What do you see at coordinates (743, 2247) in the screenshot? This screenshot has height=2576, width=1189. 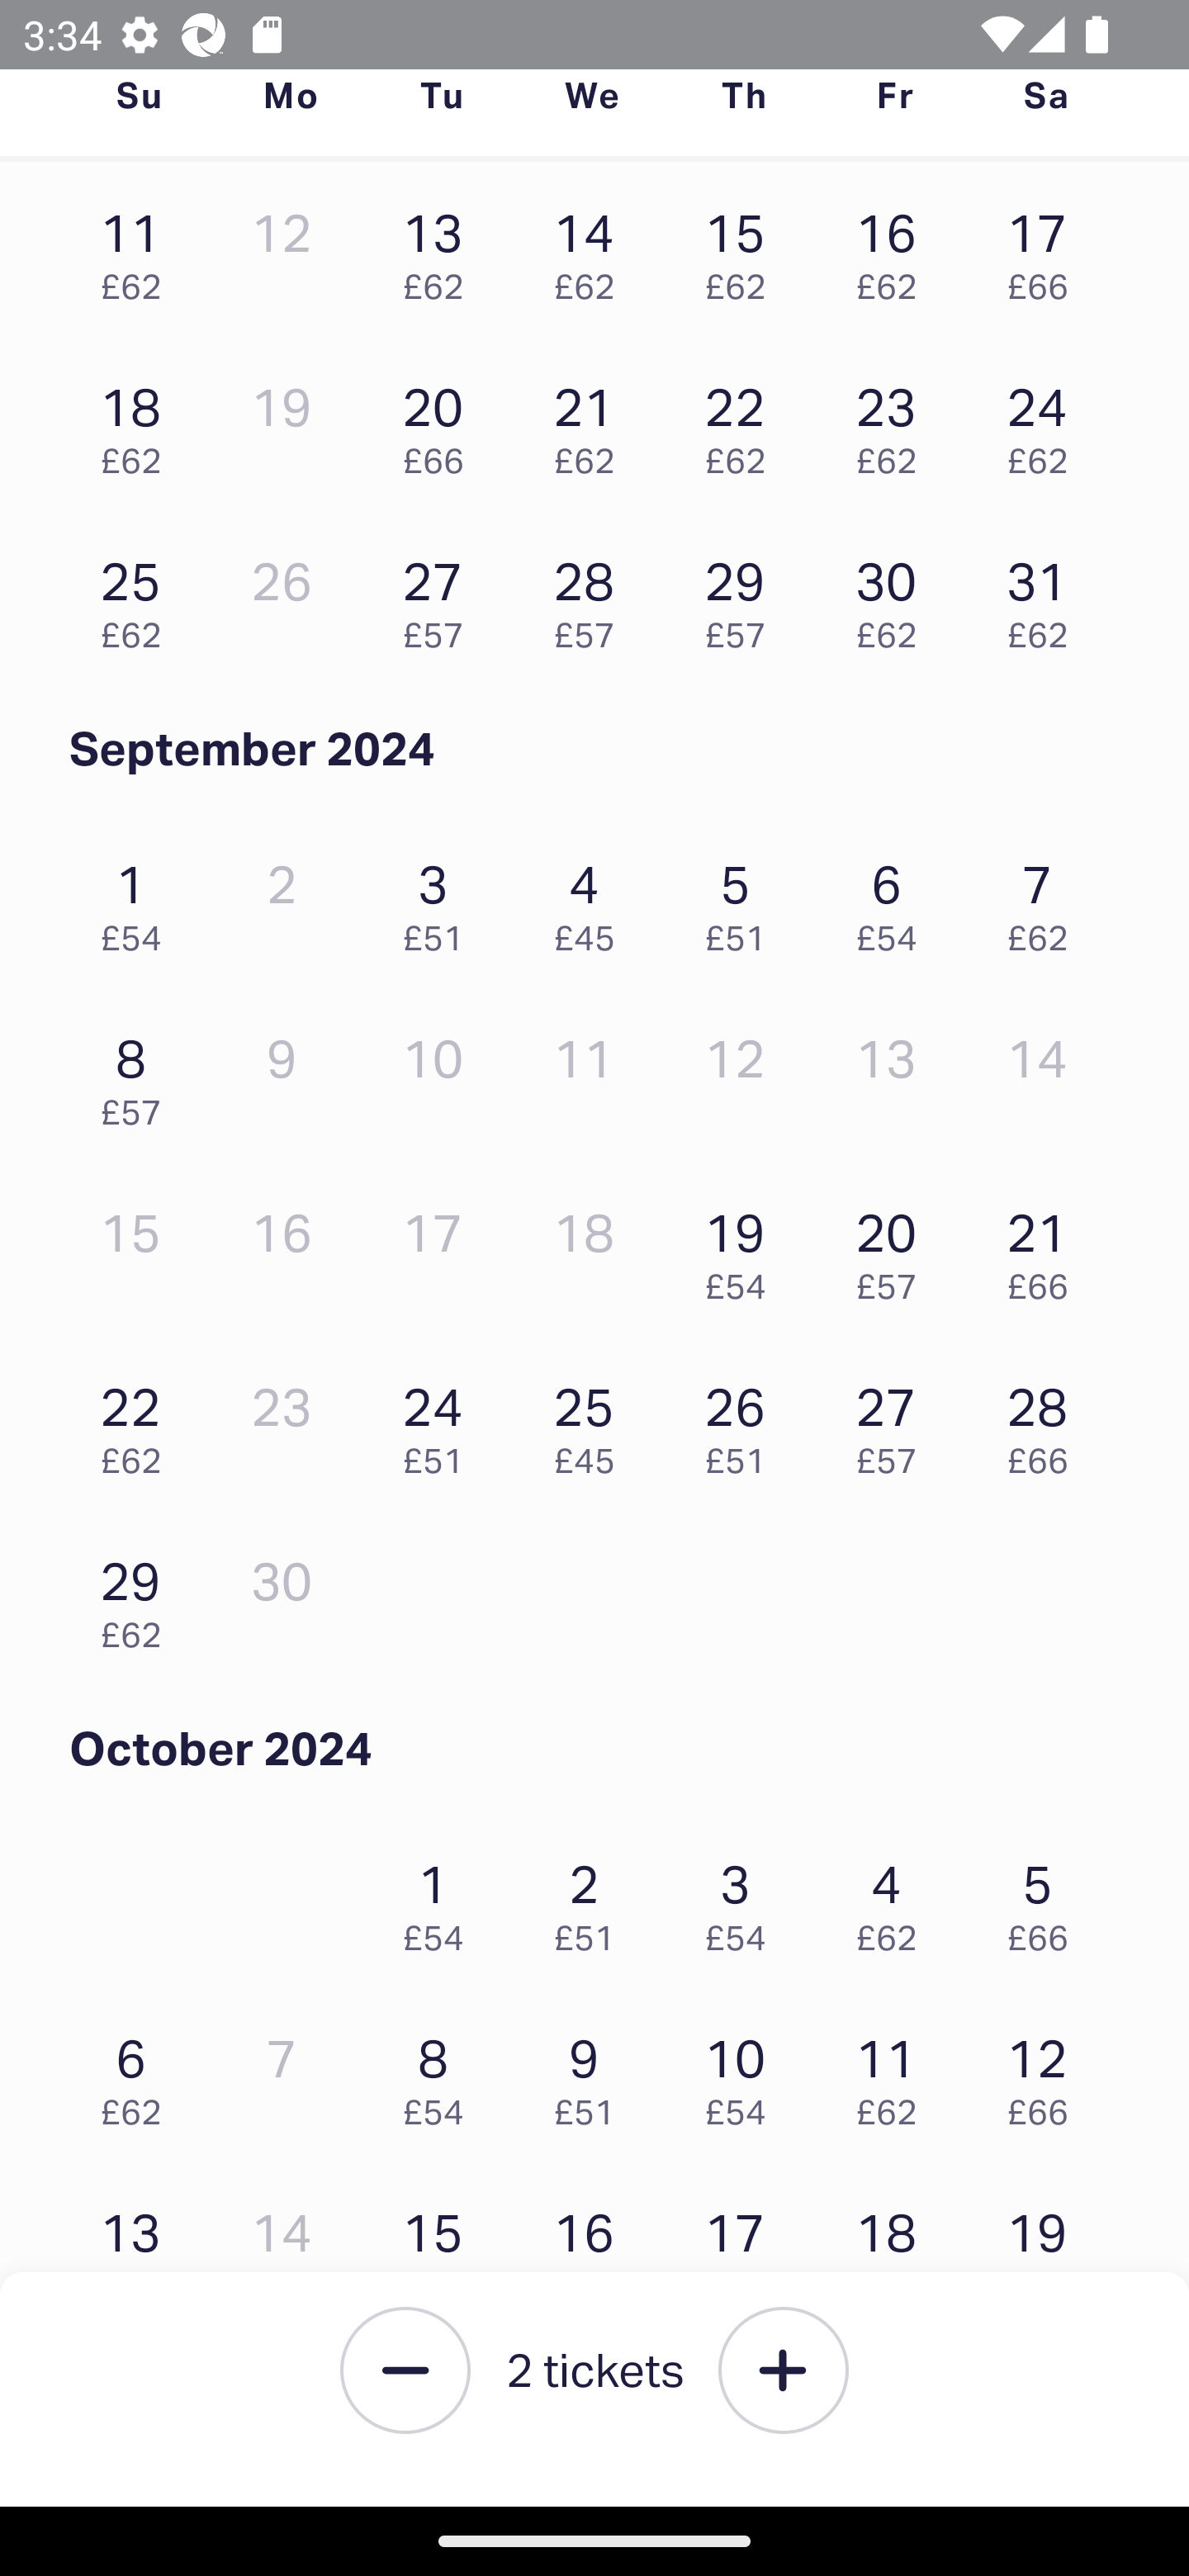 I see `17 £57` at bounding box center [743, 2247].